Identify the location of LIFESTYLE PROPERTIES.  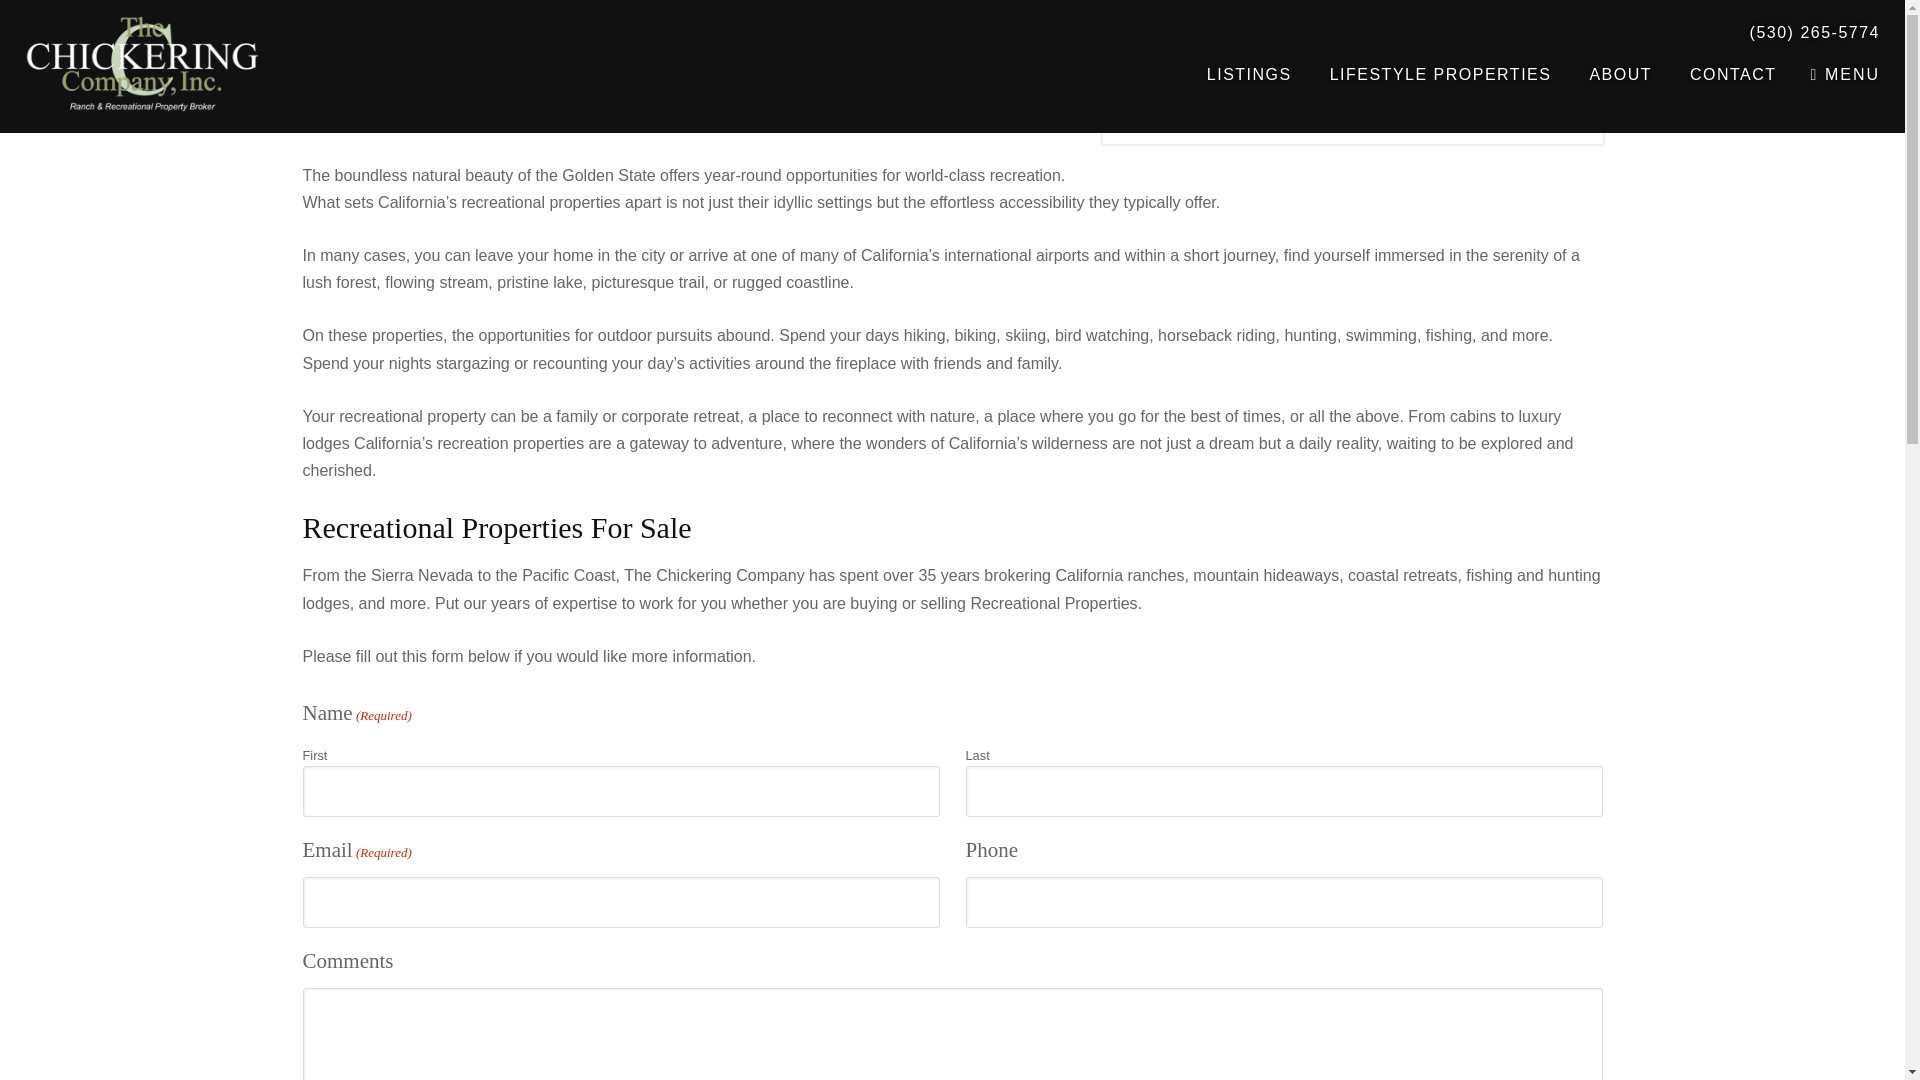
(1440, 74).